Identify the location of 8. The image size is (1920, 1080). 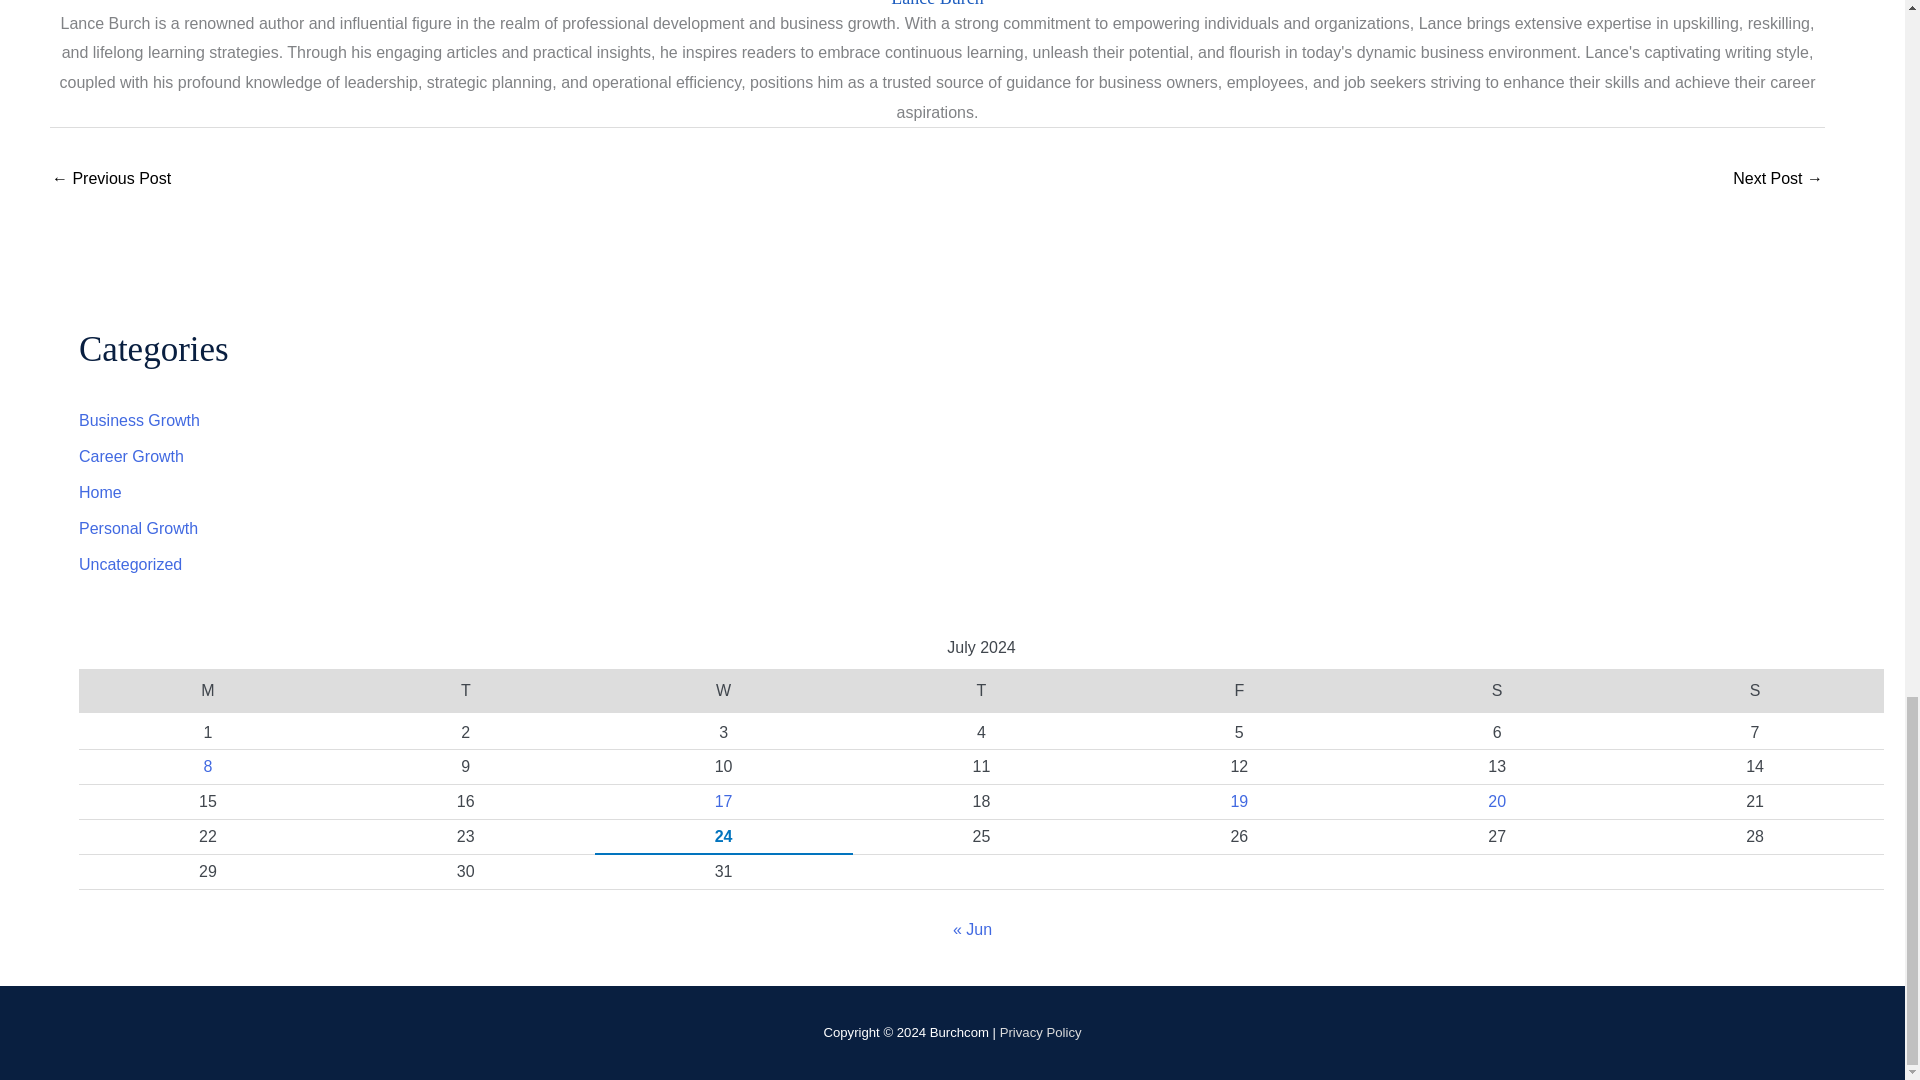
(207, 766).